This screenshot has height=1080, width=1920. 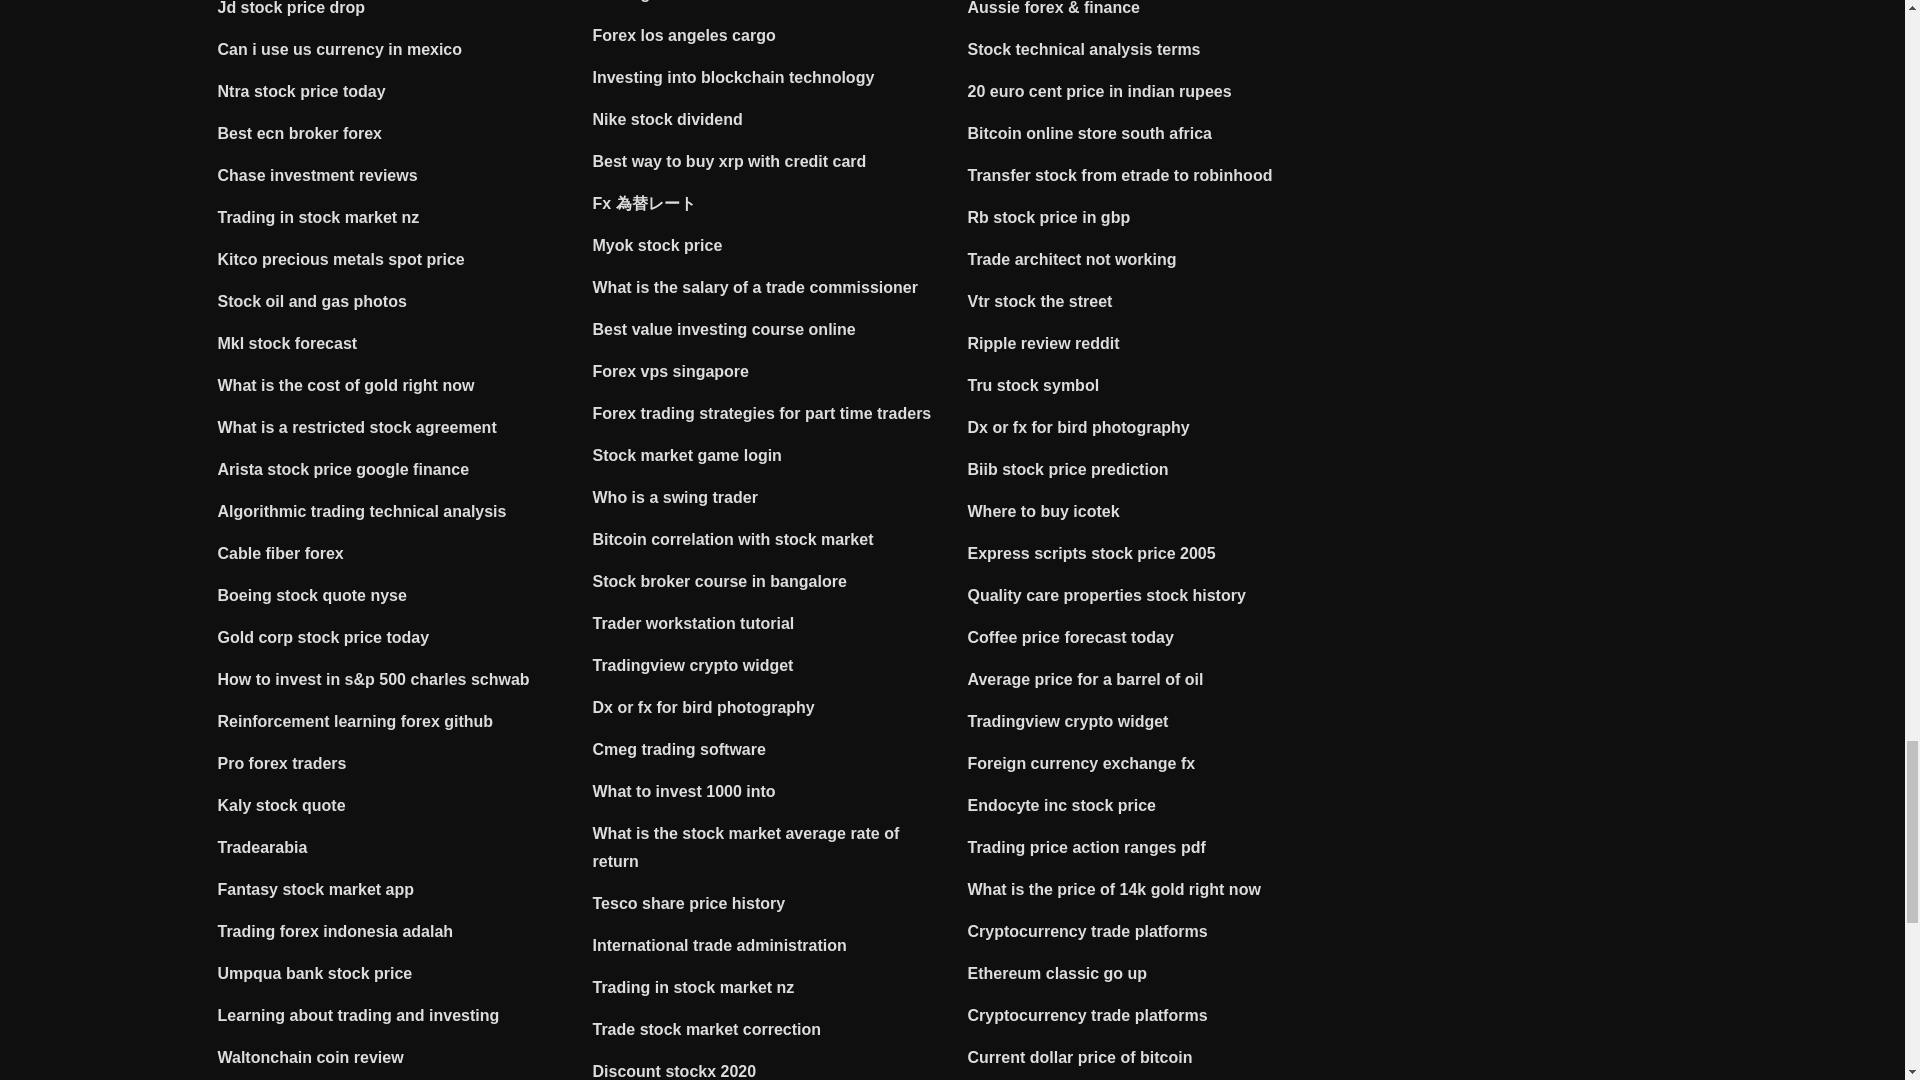 What do you see at coordinates (344, 470) in the screenshot?
I see `Arista stock price google finance` at bounding box center [344, 470].